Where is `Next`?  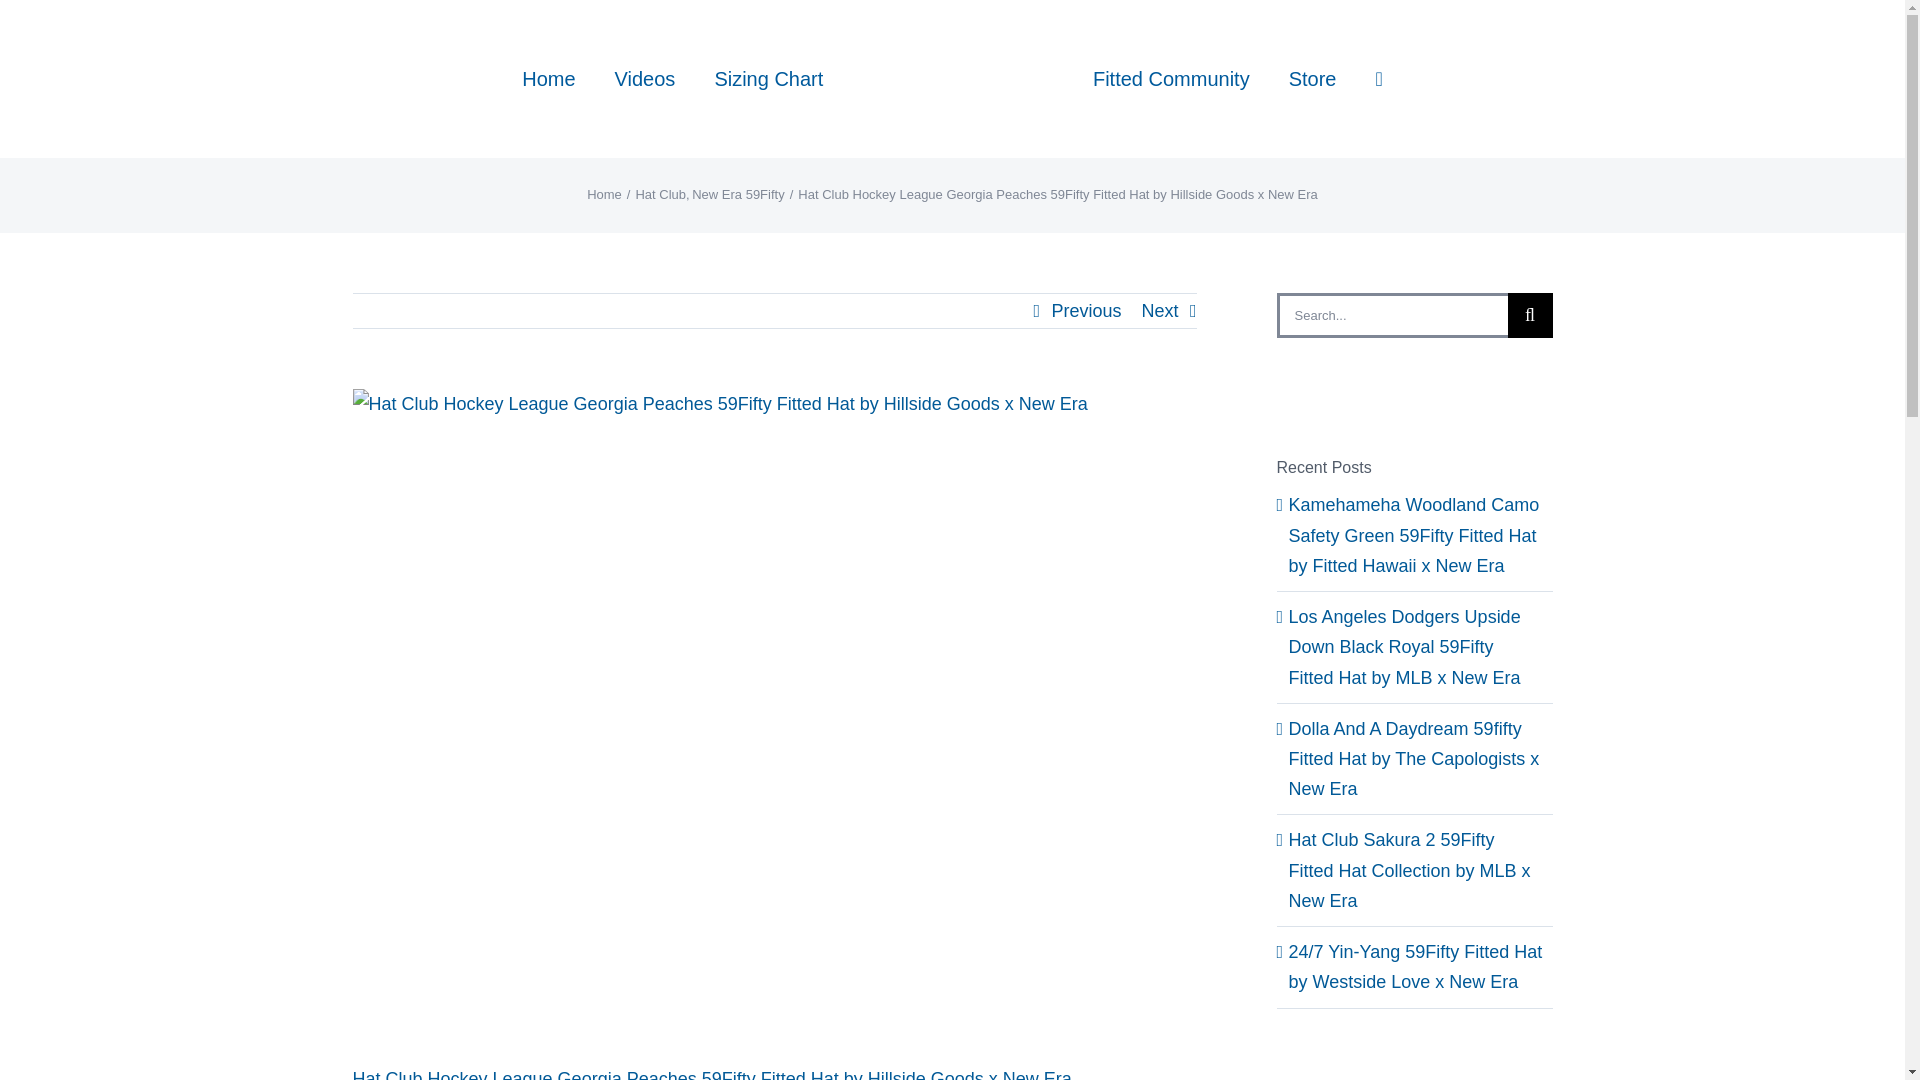 Next is located at coordinates (1159, 310).